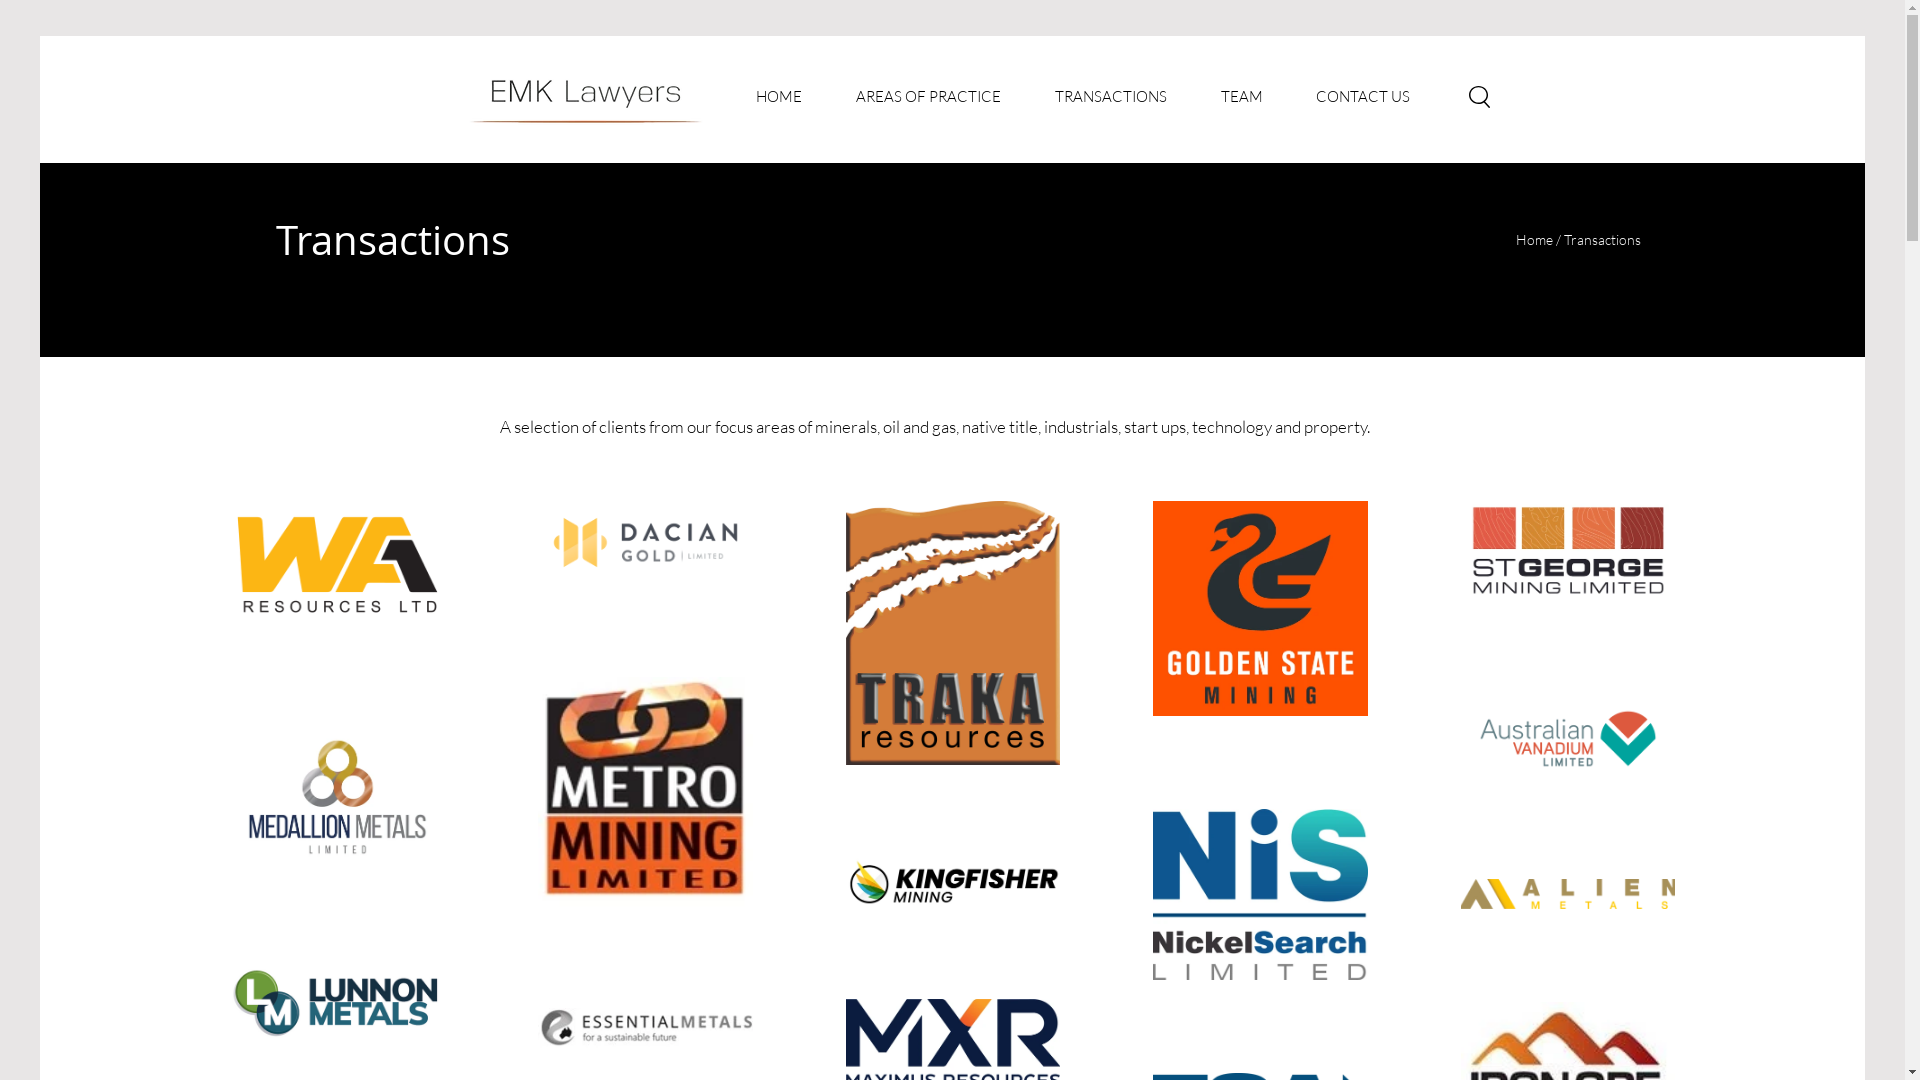 This screenshot has width=1920, height=1080. Describe the element at coordinates (1242, 97) in the screenshot. I see `TEAM` at that location.